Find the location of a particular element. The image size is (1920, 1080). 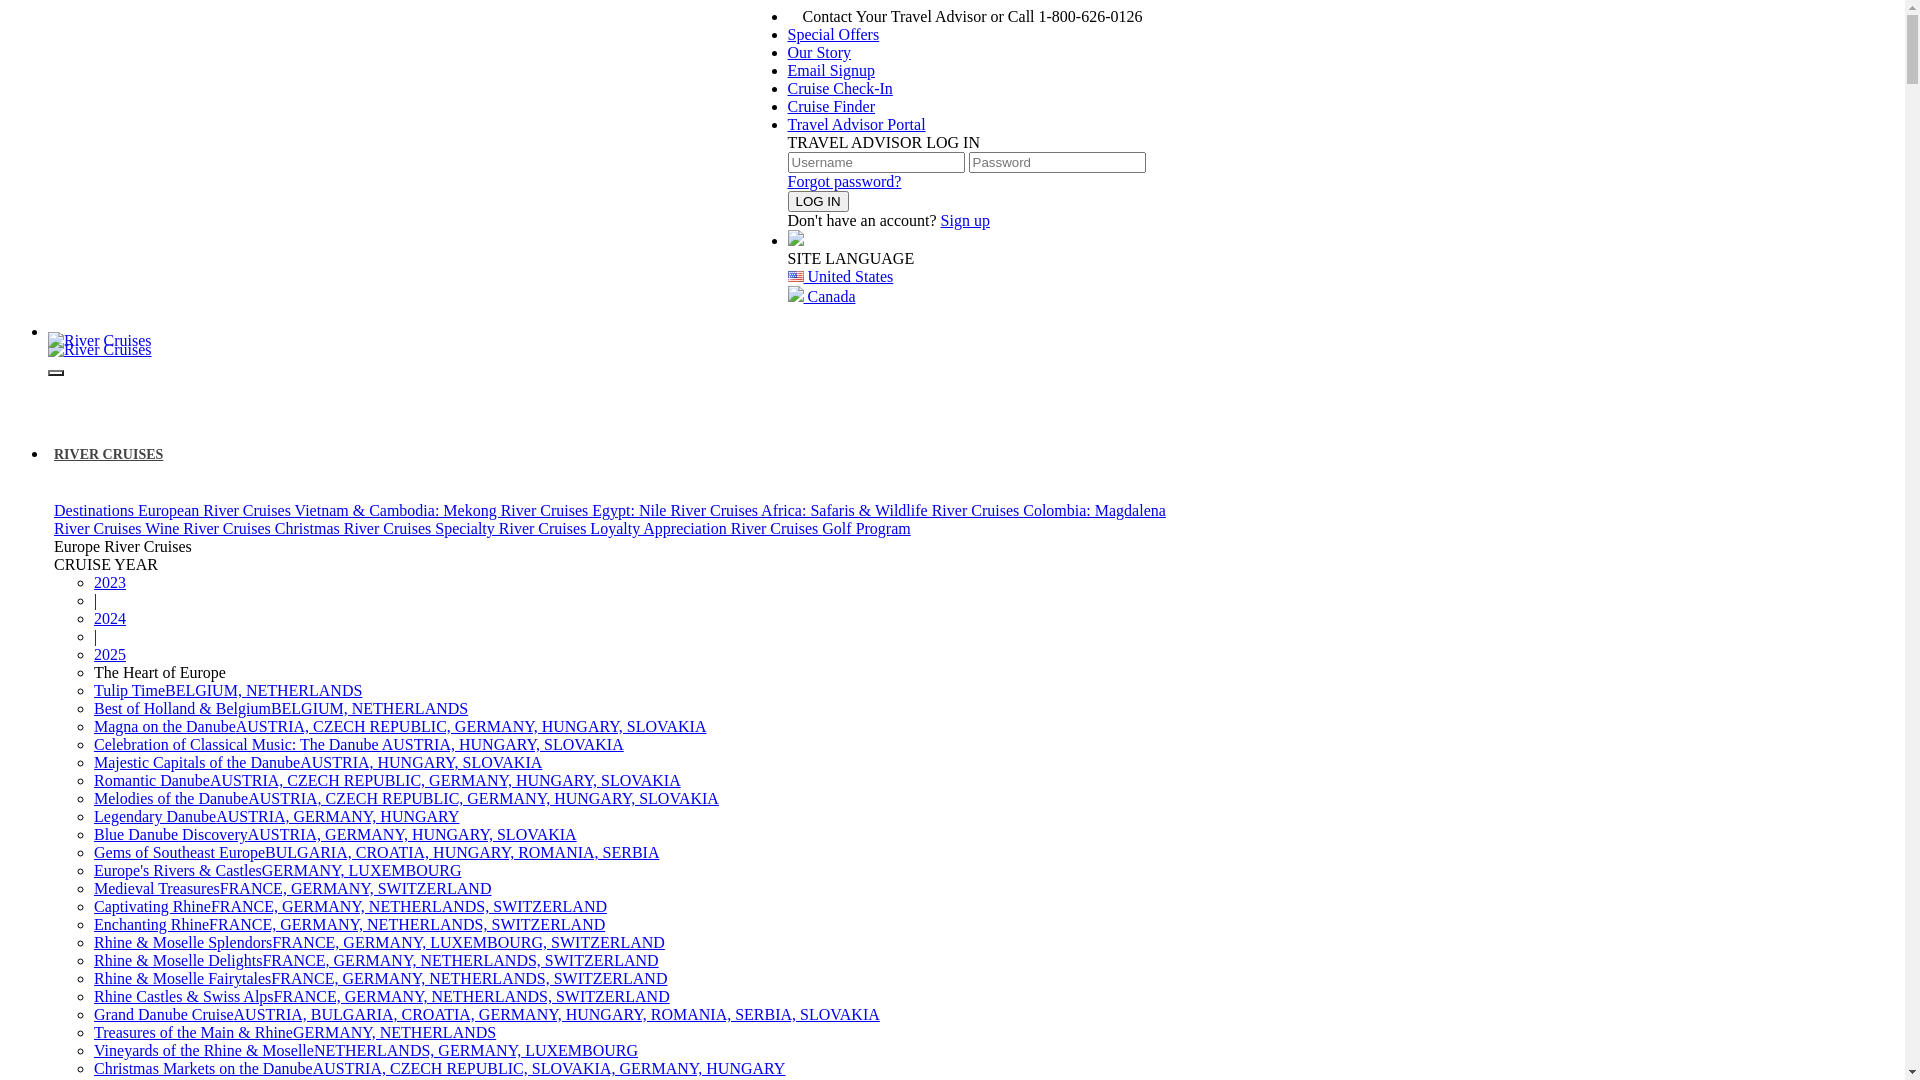

AmaWaterways is located at coordinates (100, 350).